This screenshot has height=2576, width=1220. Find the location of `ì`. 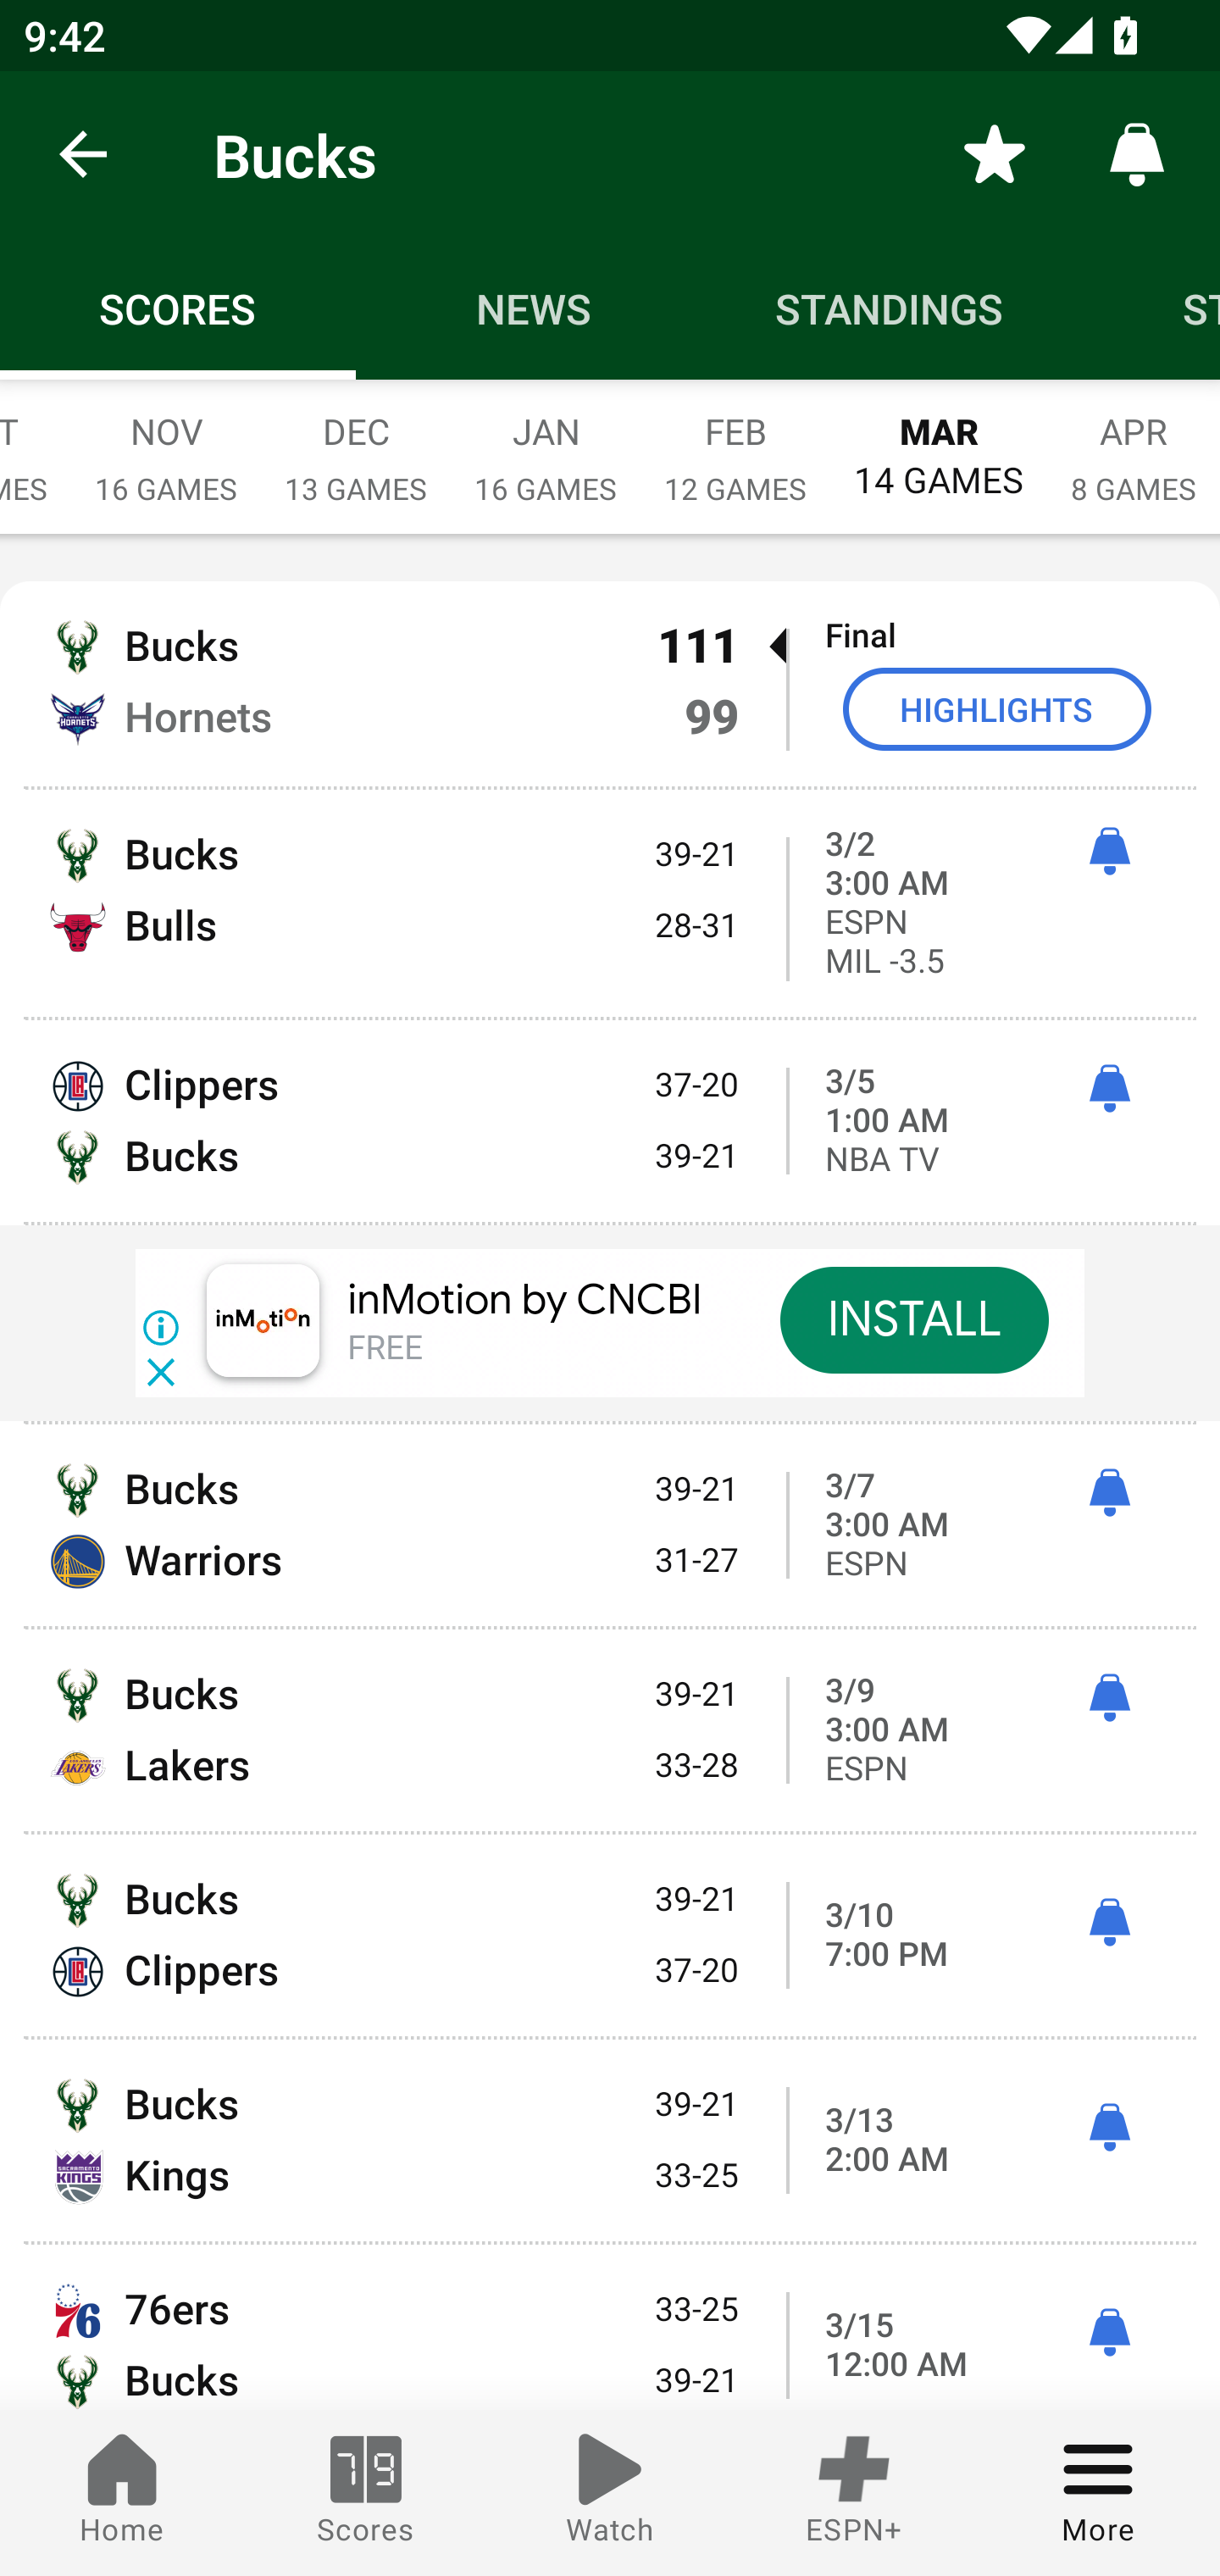

ì is located at coordinates (1109, 1698).